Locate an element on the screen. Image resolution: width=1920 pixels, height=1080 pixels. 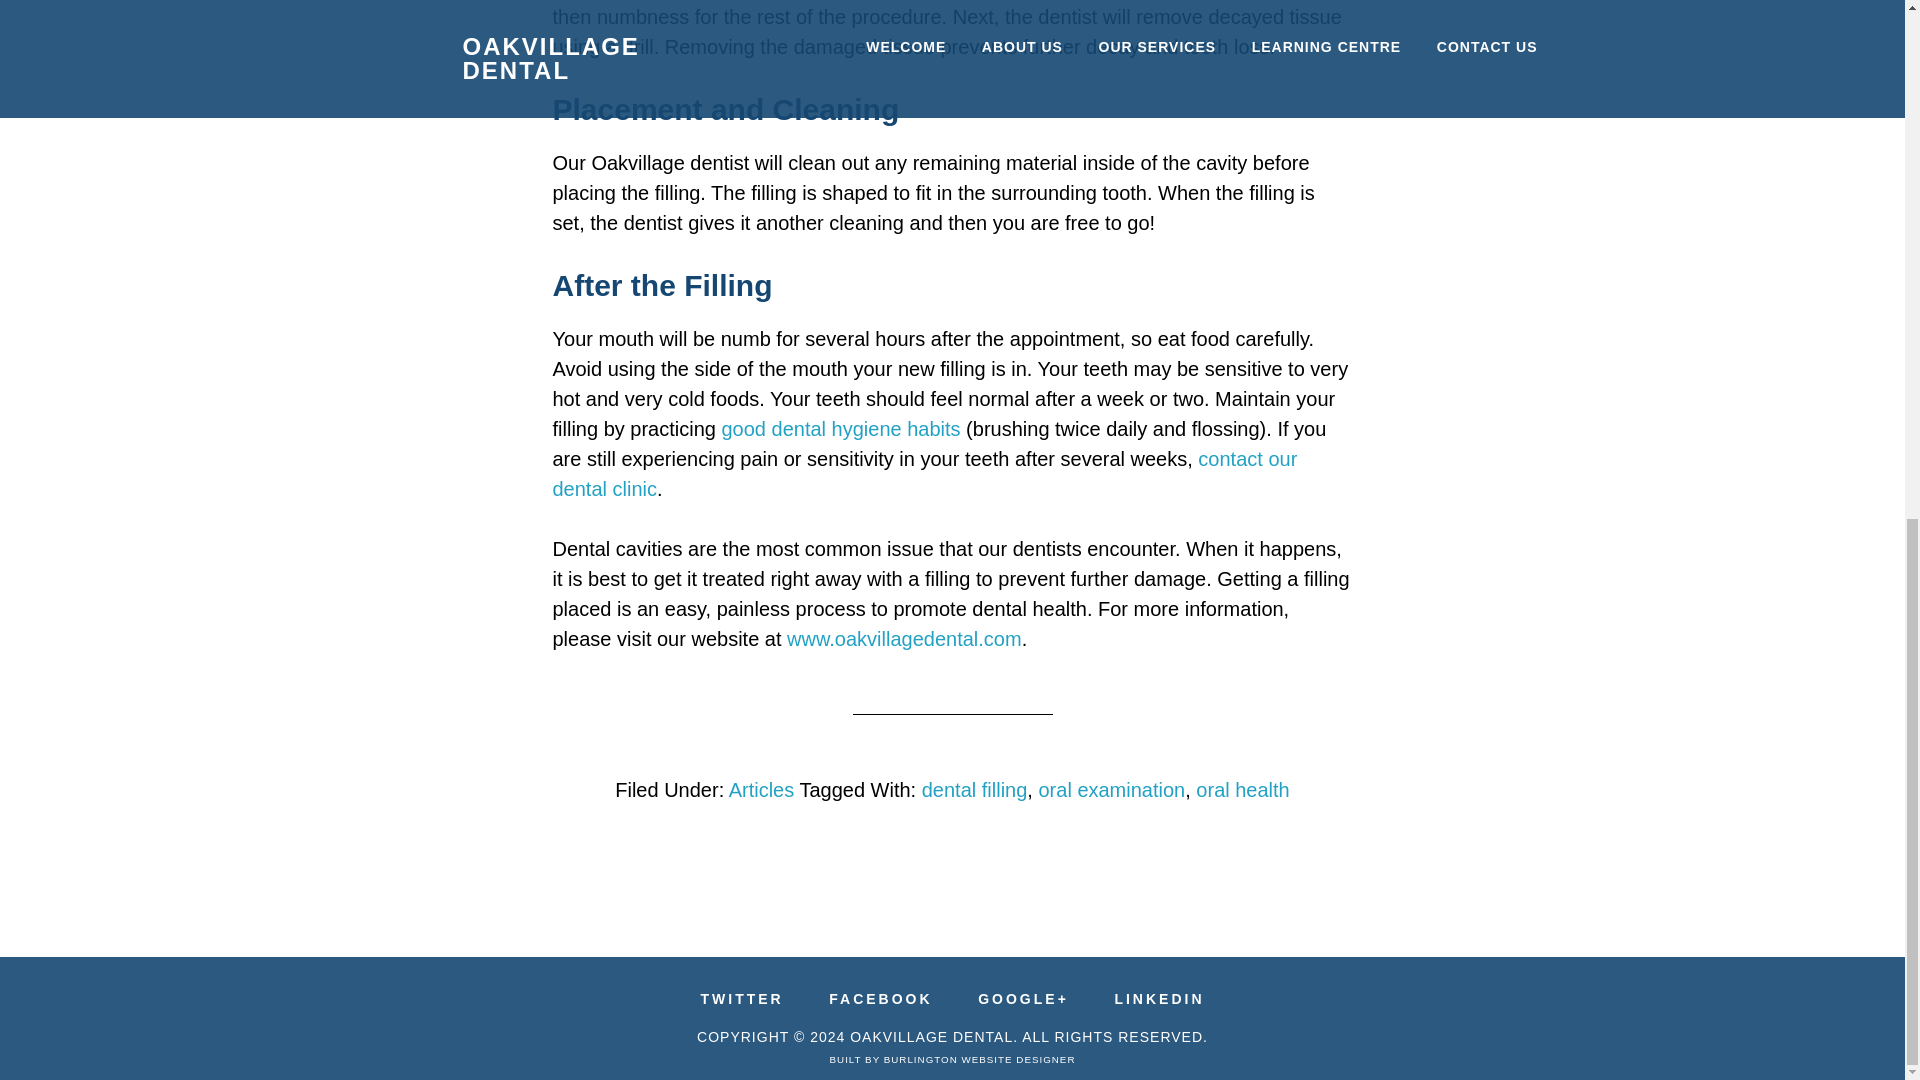
TWITTER is located at coordinates (742, 998).